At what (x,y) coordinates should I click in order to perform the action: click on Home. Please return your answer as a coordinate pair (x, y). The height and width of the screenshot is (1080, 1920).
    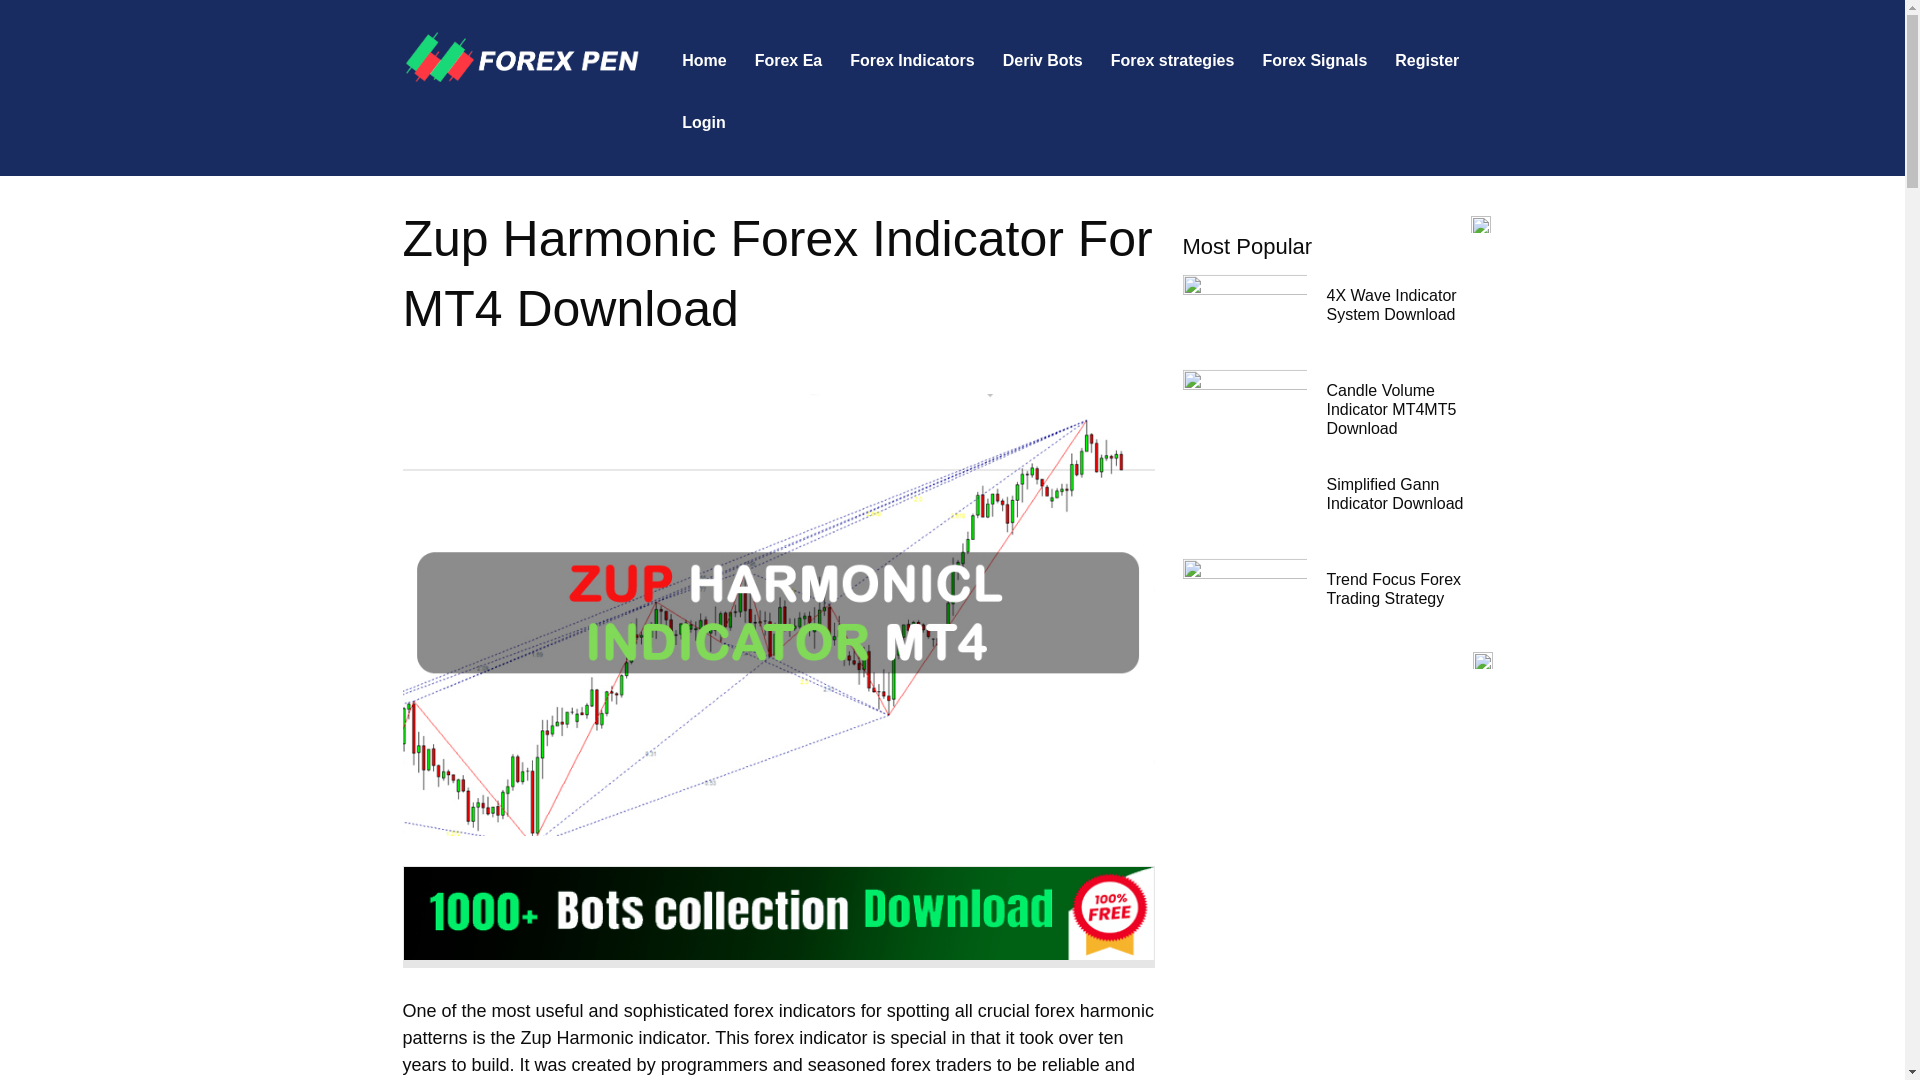
    Looking at the image, I should click on (704, 60).